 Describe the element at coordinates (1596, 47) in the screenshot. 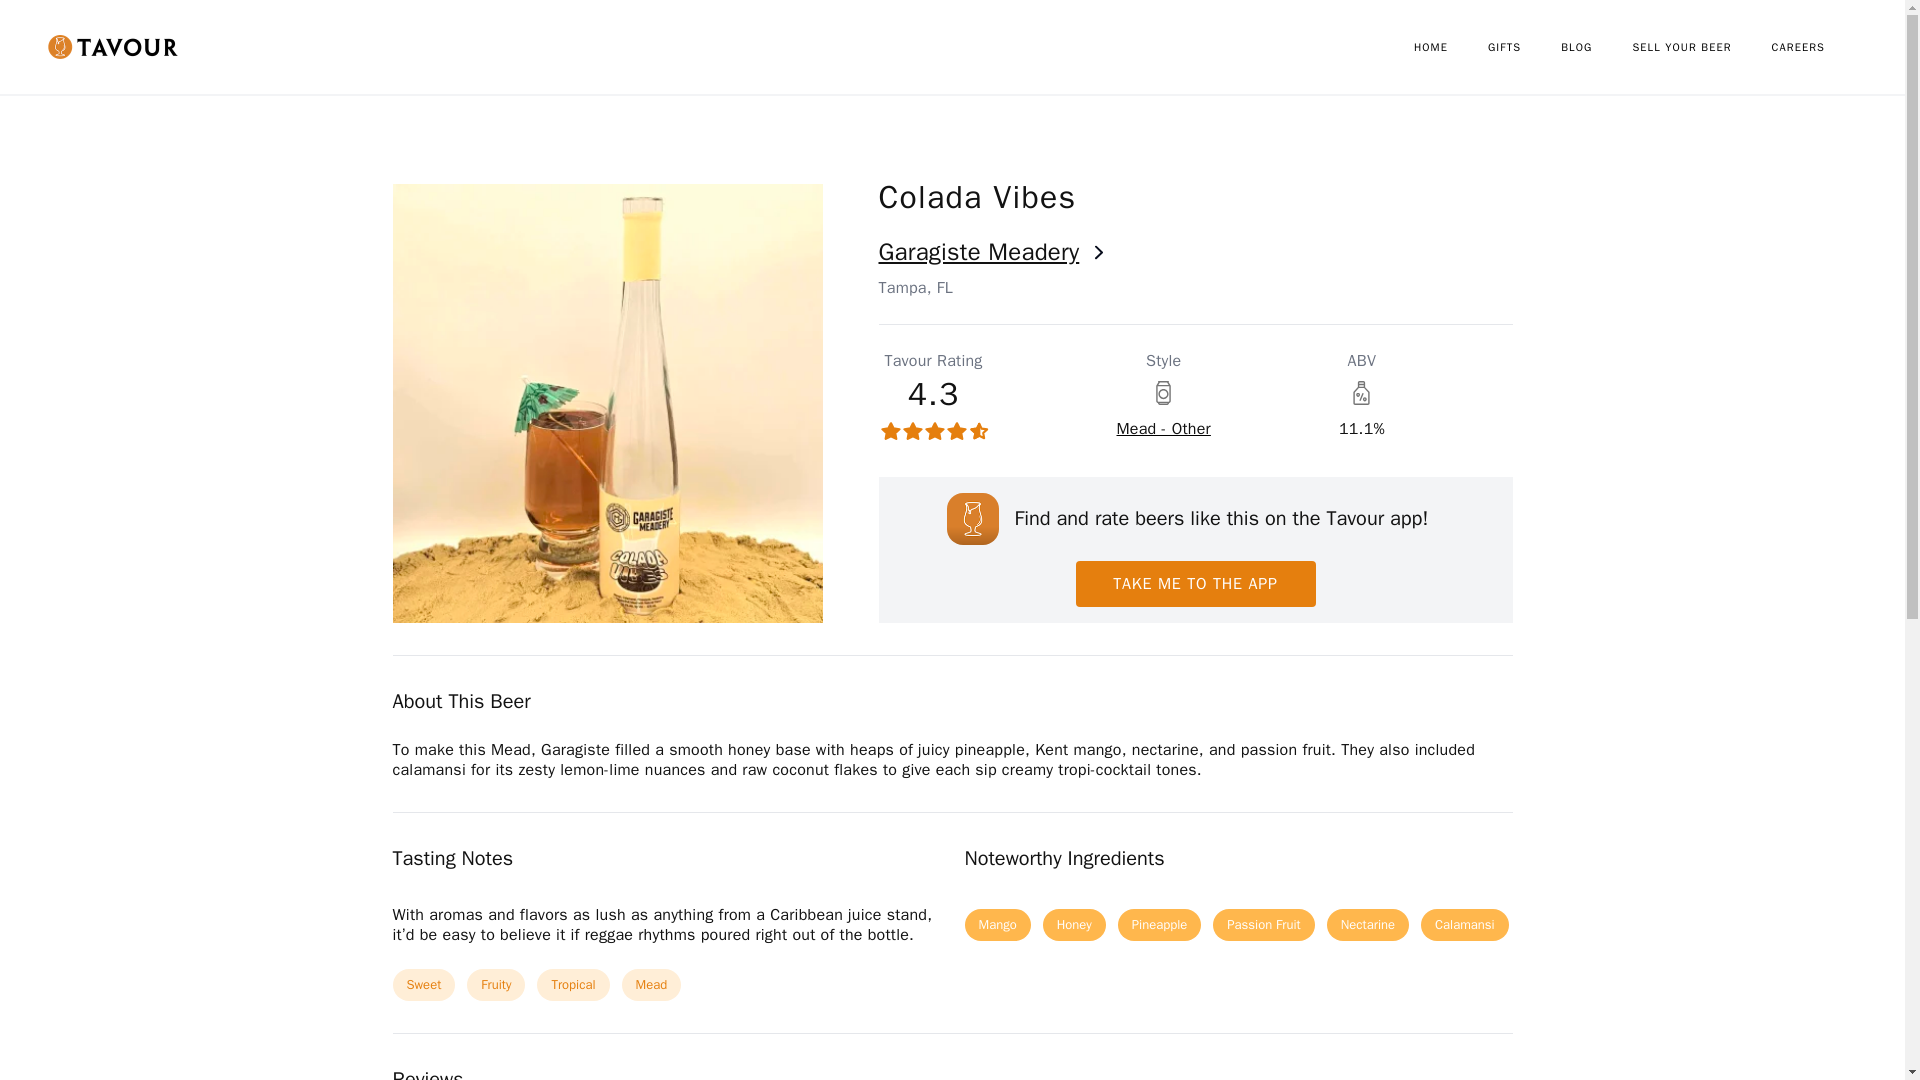

I see `blog` at that location.